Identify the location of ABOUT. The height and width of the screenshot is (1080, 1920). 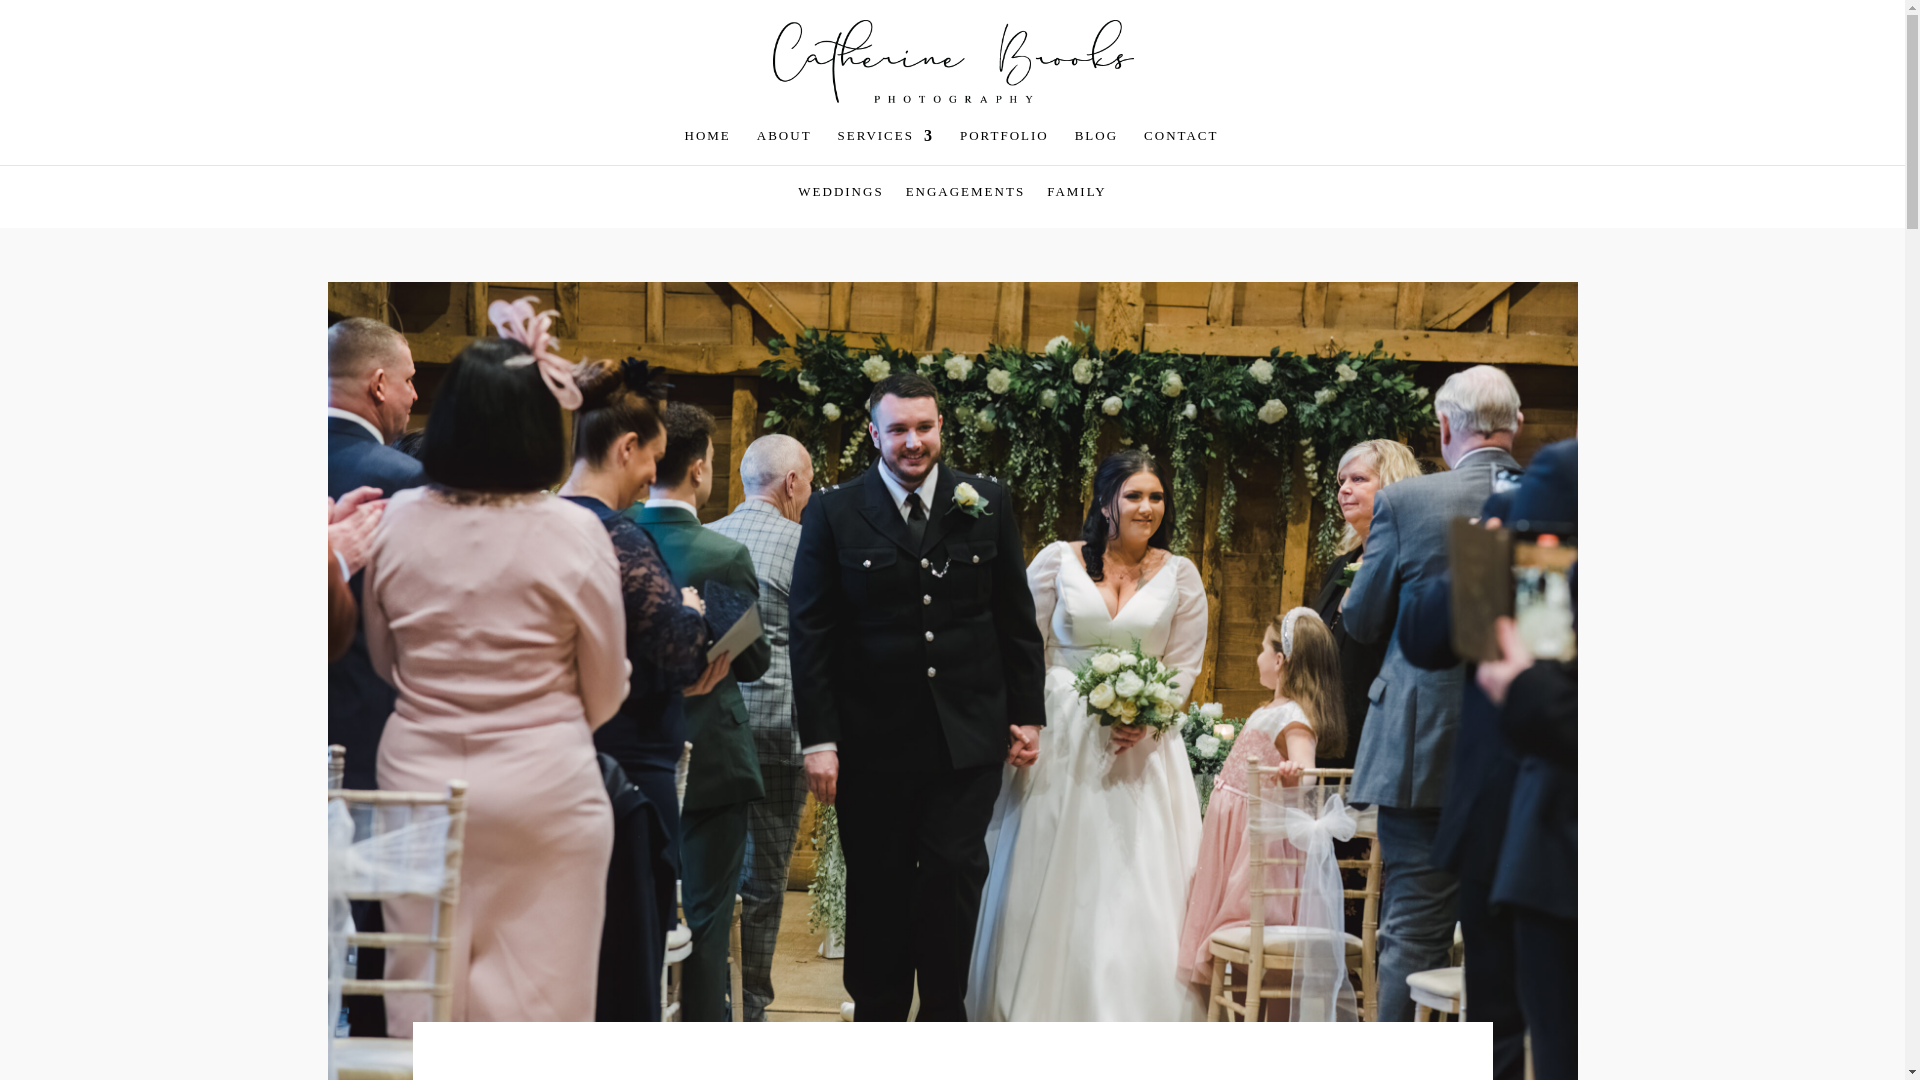
(784, 146).